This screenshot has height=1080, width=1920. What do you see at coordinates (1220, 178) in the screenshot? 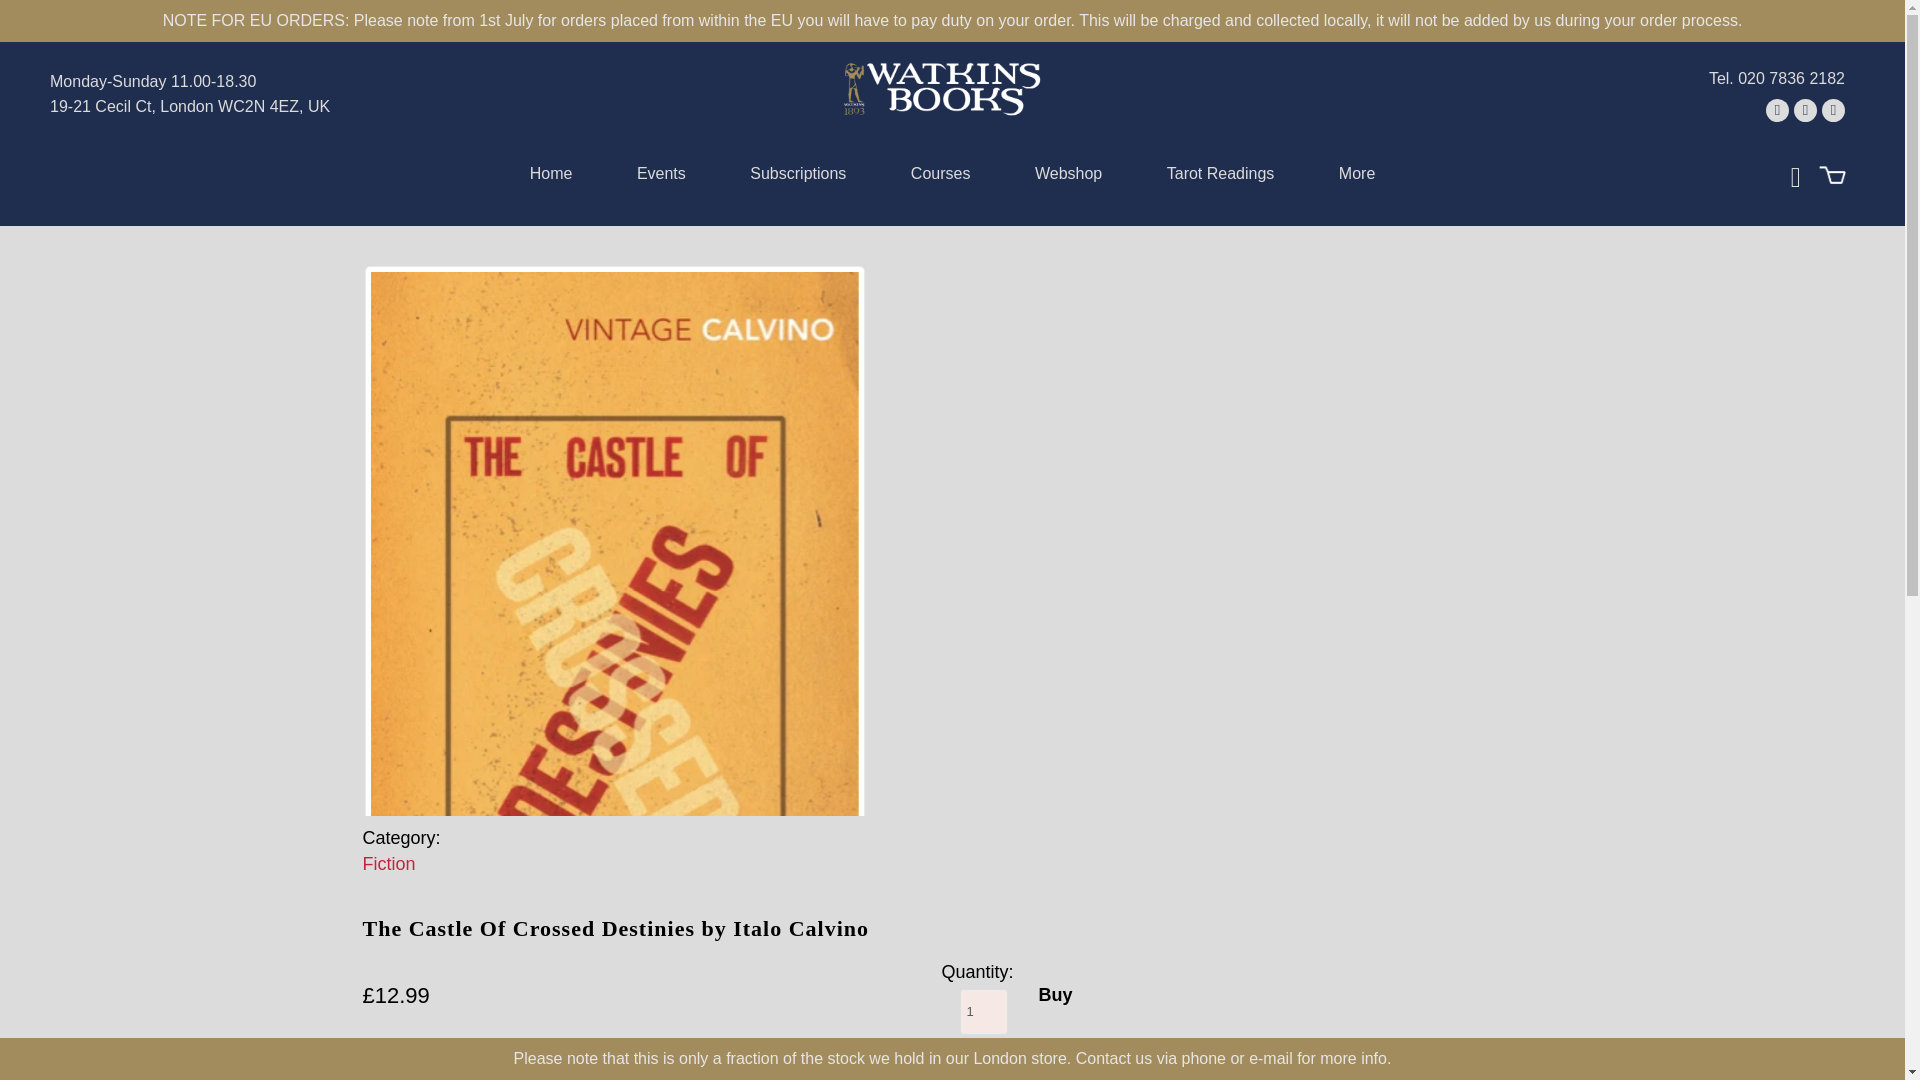
I see `Tarot Readings` at bounding box center [1220, 178].